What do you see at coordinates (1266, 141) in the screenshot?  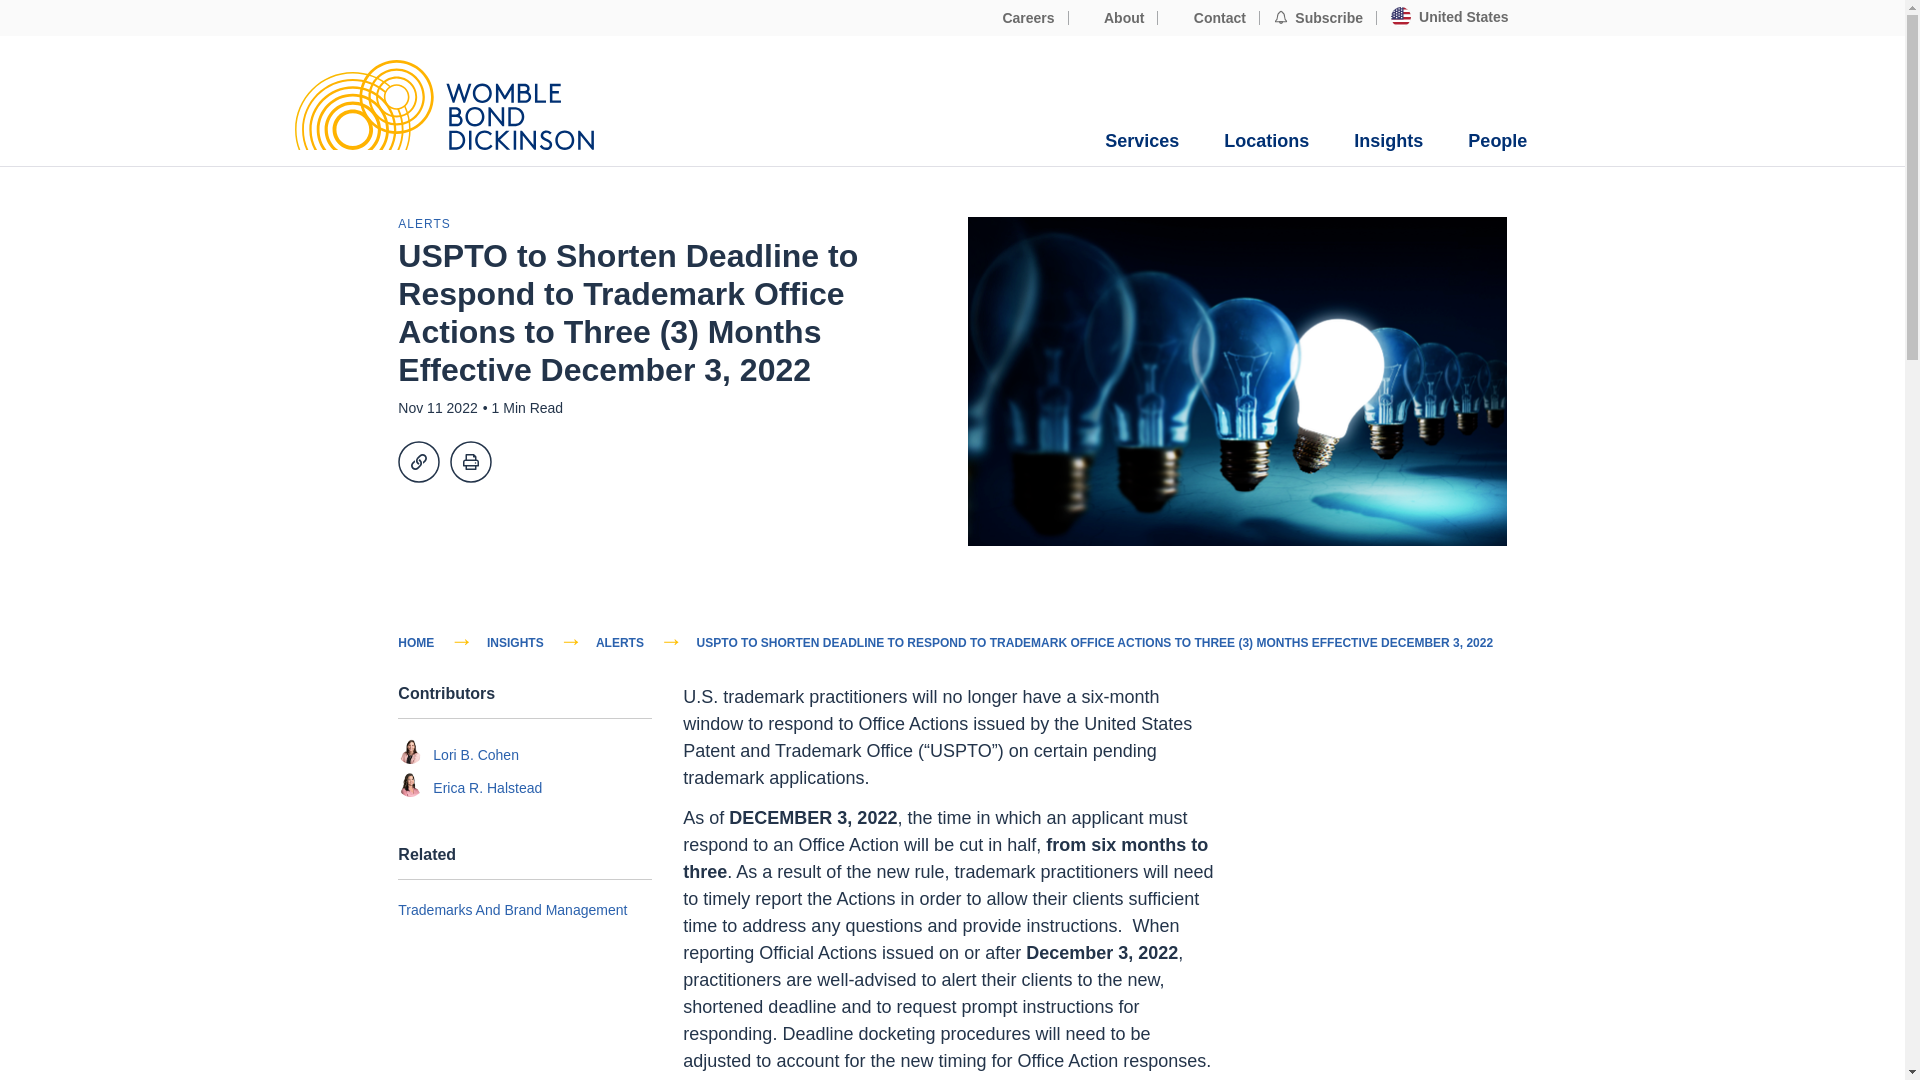 I see `Locations` at bounding box center [1266, 141].